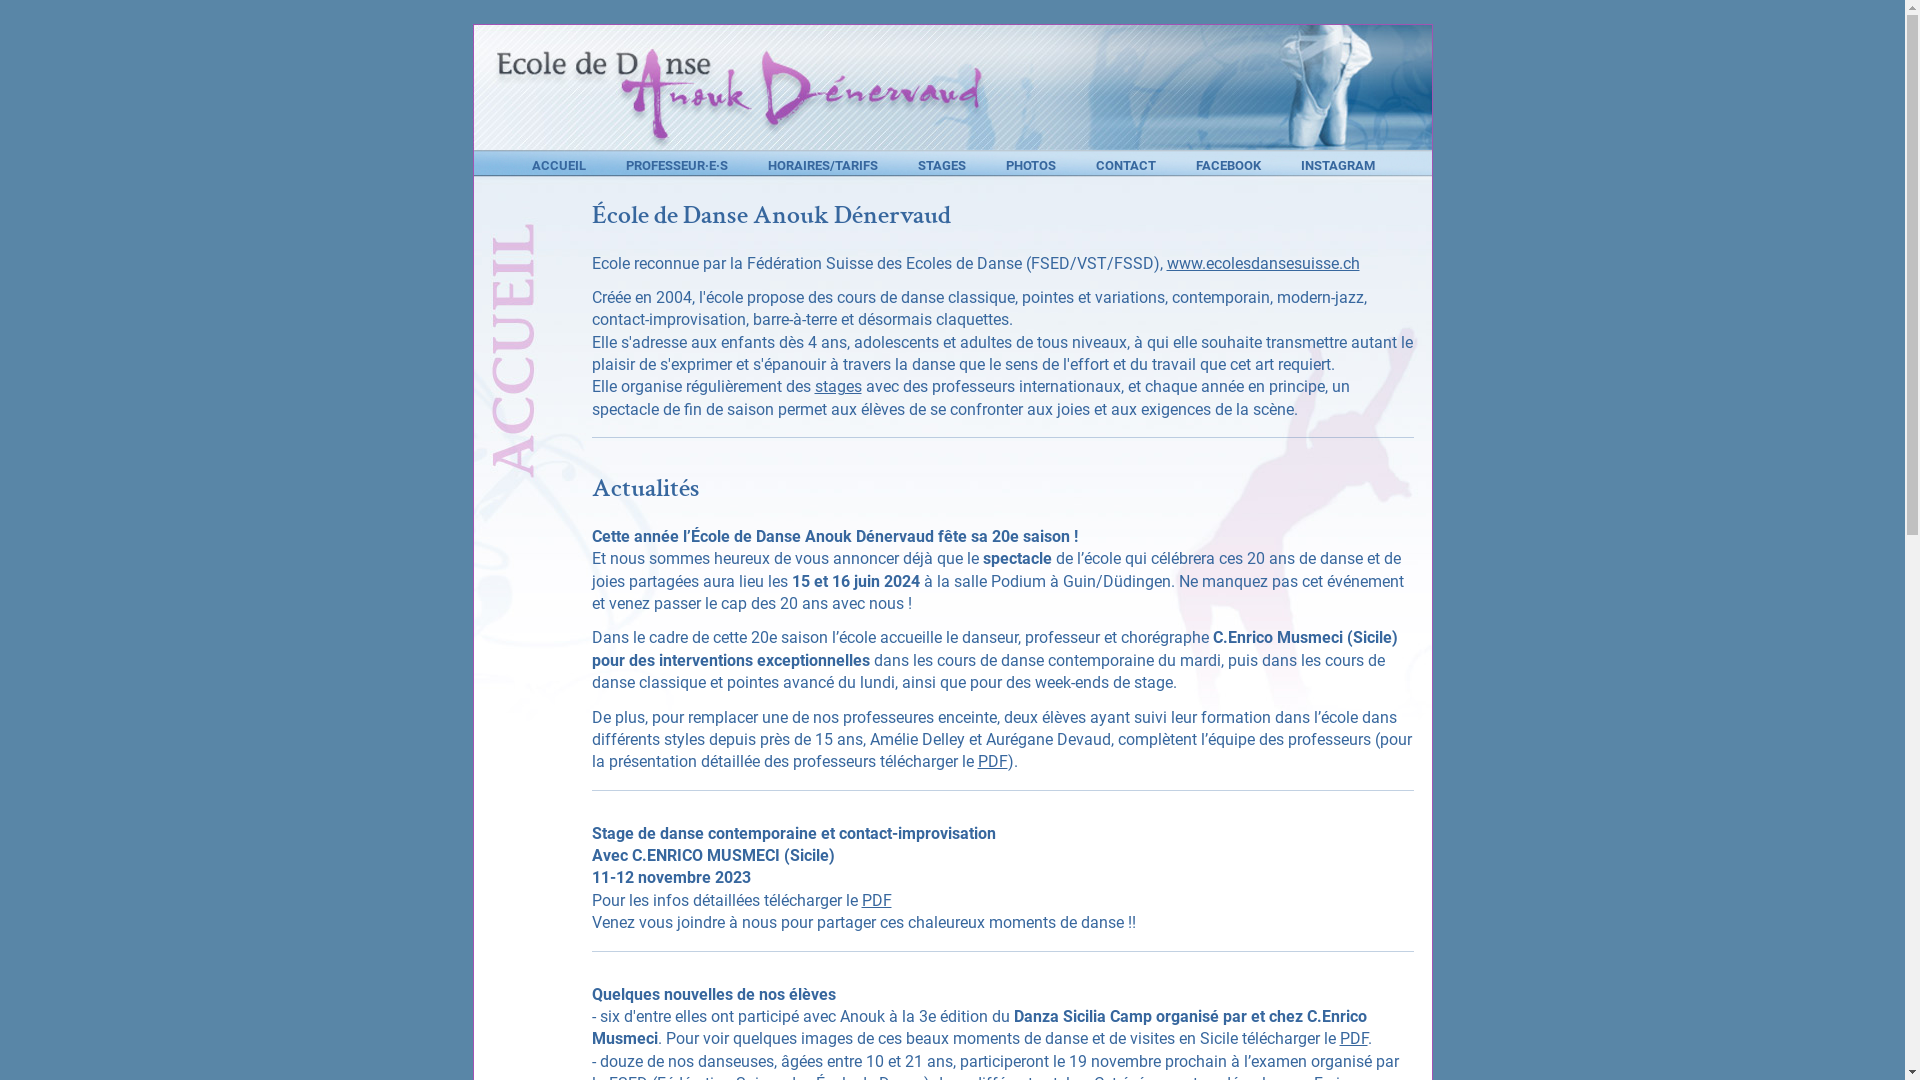 This screenshot has height=1080, width=1920. I want to click on CONTACT, so click(1126, 166).